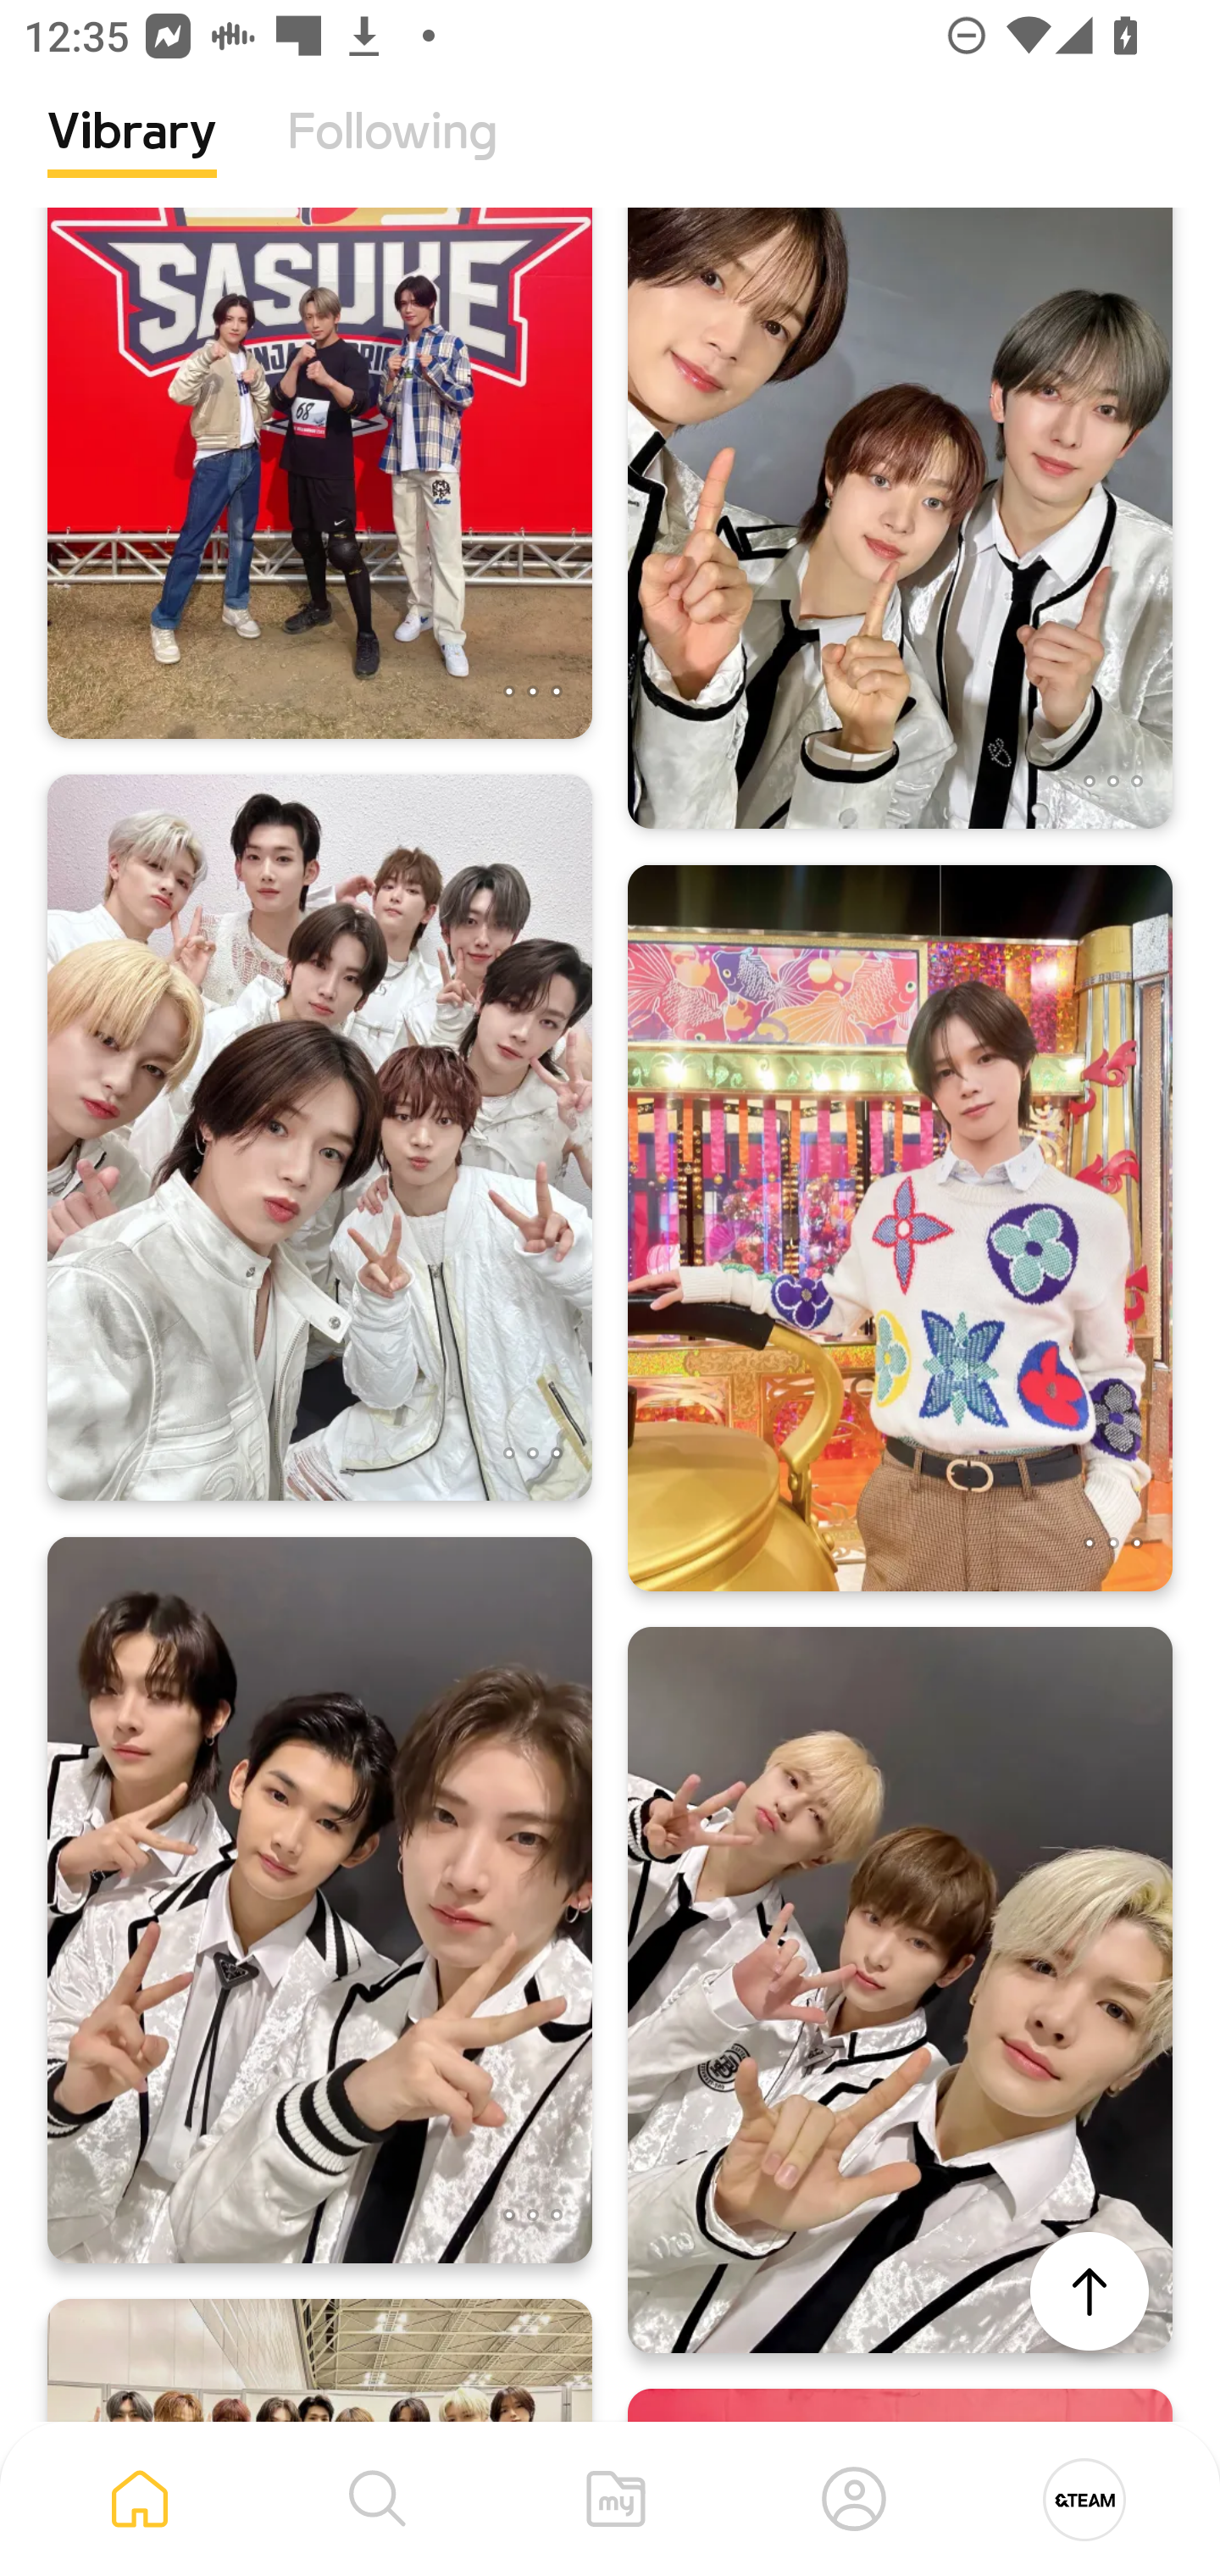 This screenshot has height=2576, width=1220. What do you see at coordinates (392, 157) in the screenshot?
I see `Following` at bounding box center [392, 157].